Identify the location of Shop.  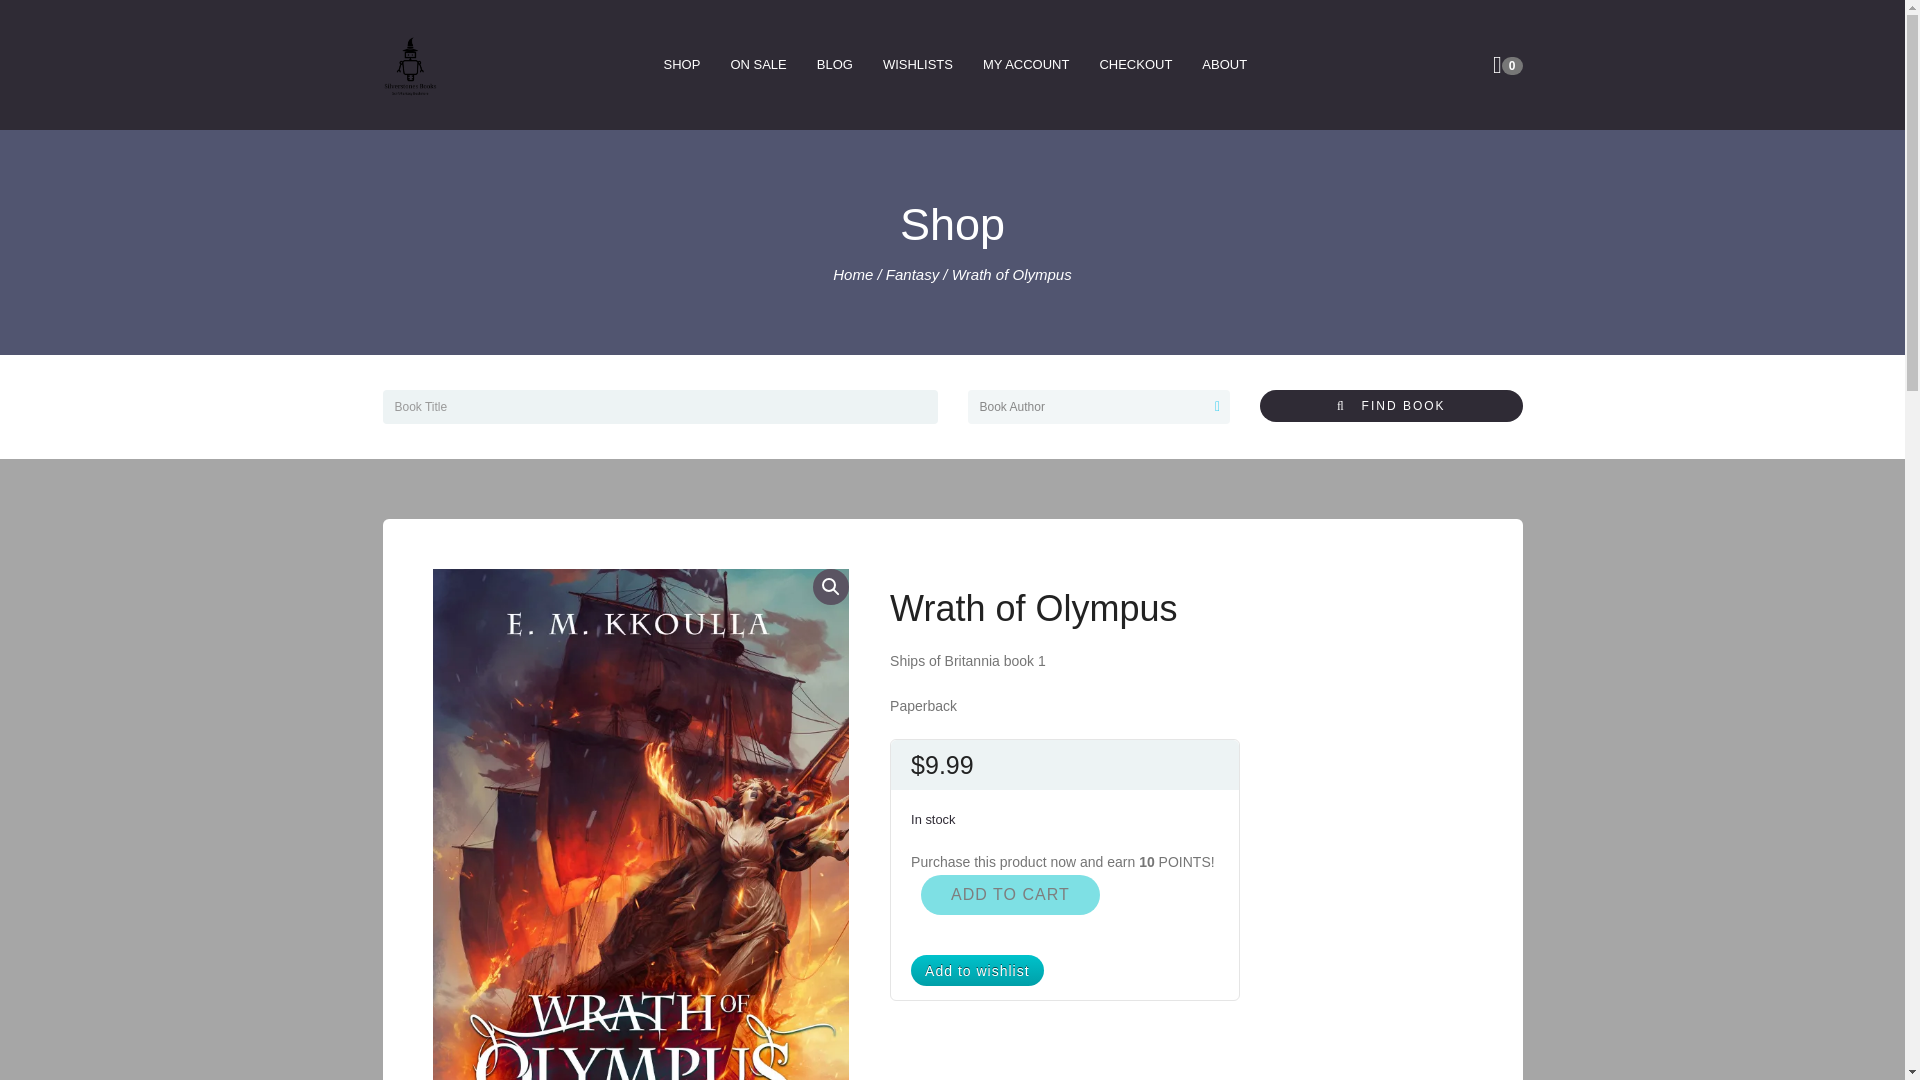
(682, 65).